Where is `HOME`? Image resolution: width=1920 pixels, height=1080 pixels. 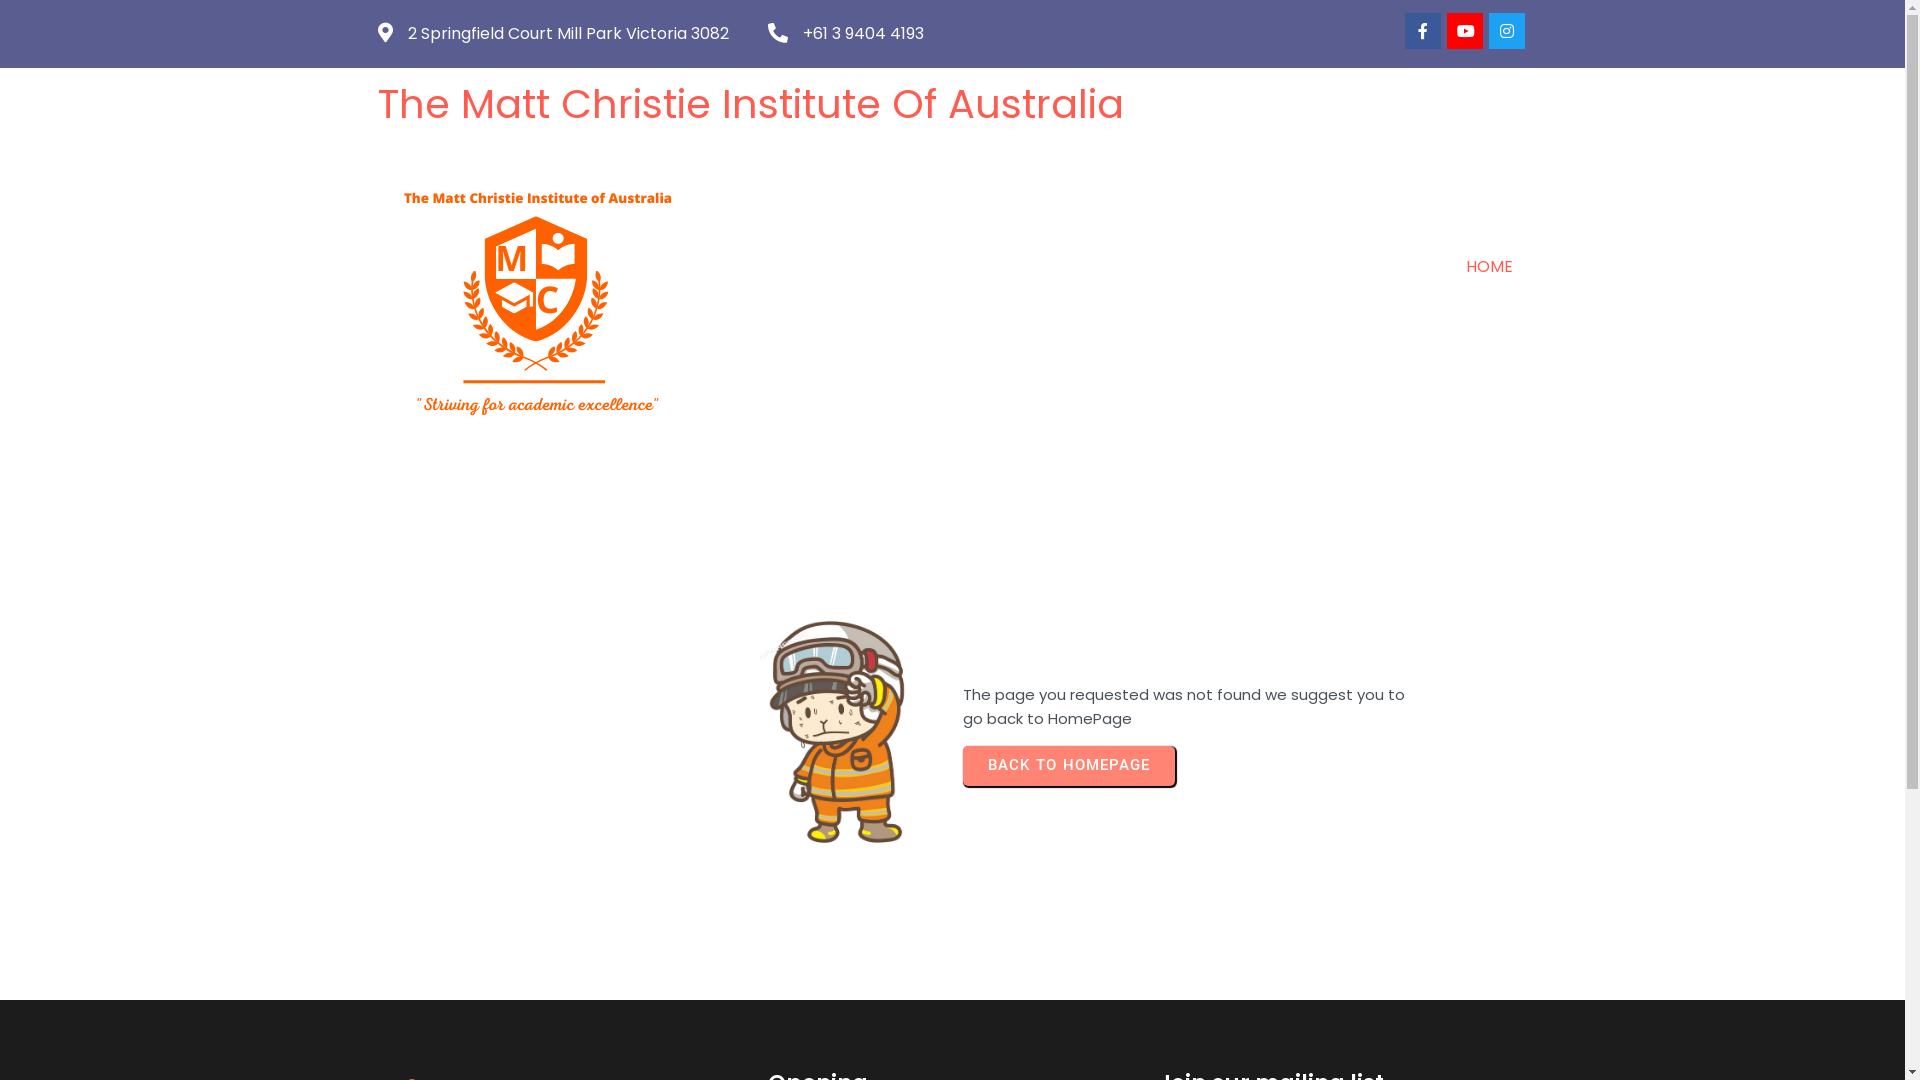 HOME is located at coordinates (1490, 268).